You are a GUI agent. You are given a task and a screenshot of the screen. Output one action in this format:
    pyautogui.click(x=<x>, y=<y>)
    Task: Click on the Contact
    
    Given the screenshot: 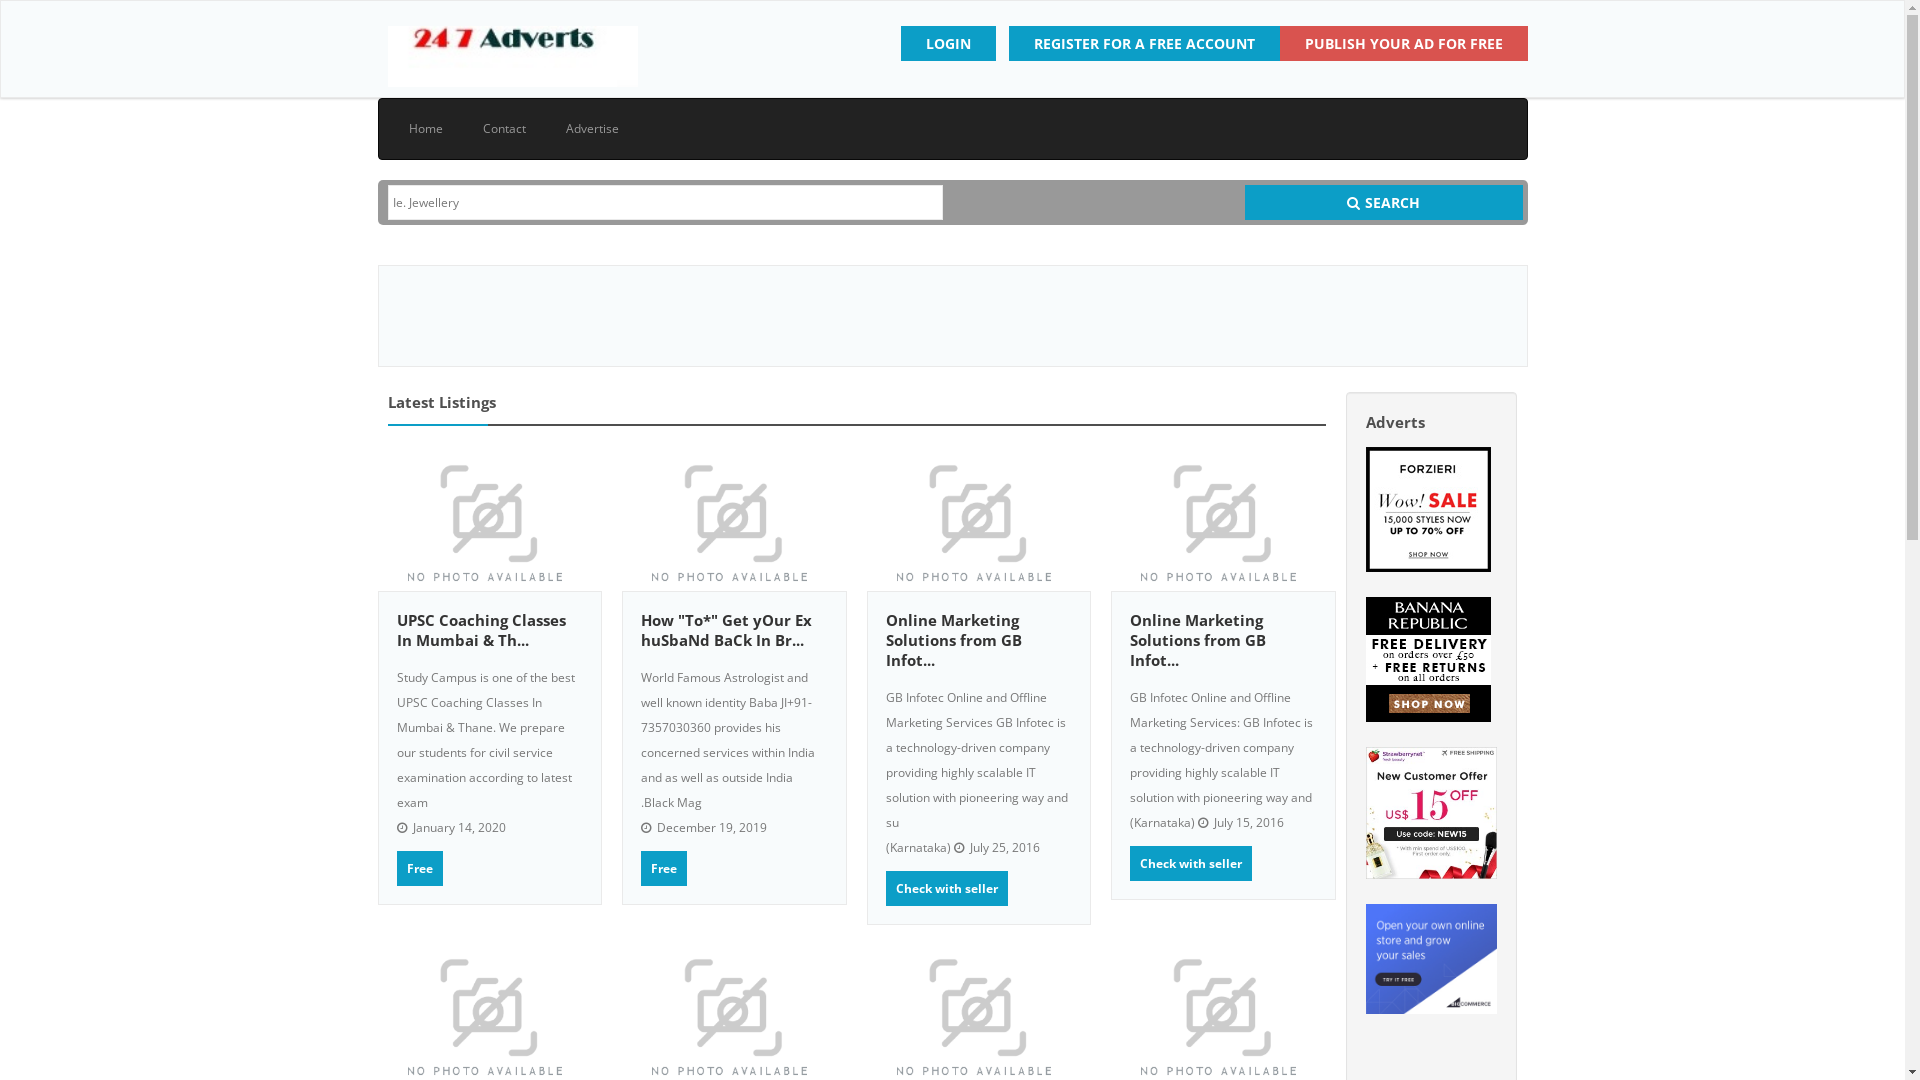 What is the action you would take?
    pyautogui.click(x=504, y=129)
    